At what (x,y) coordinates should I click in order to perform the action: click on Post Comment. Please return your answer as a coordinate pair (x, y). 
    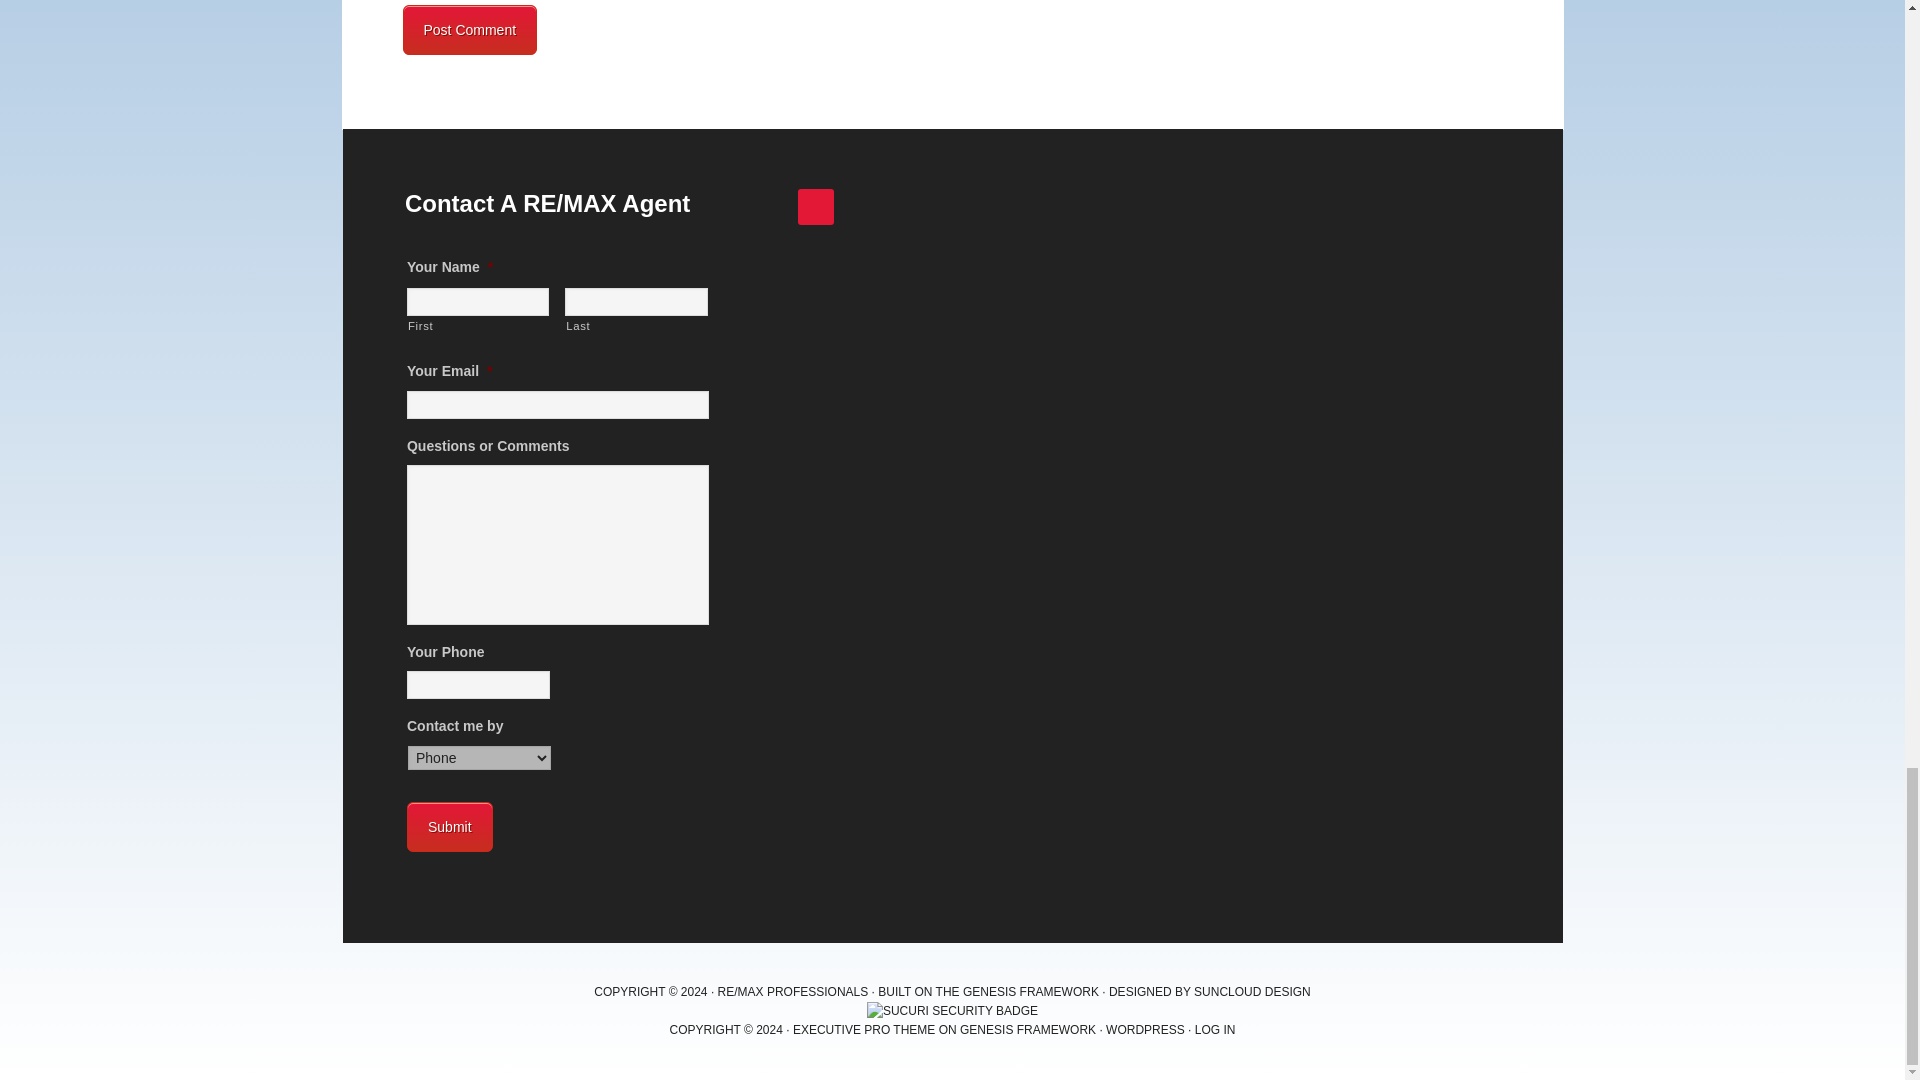
    Looking at the image, I should click on (469, 30).